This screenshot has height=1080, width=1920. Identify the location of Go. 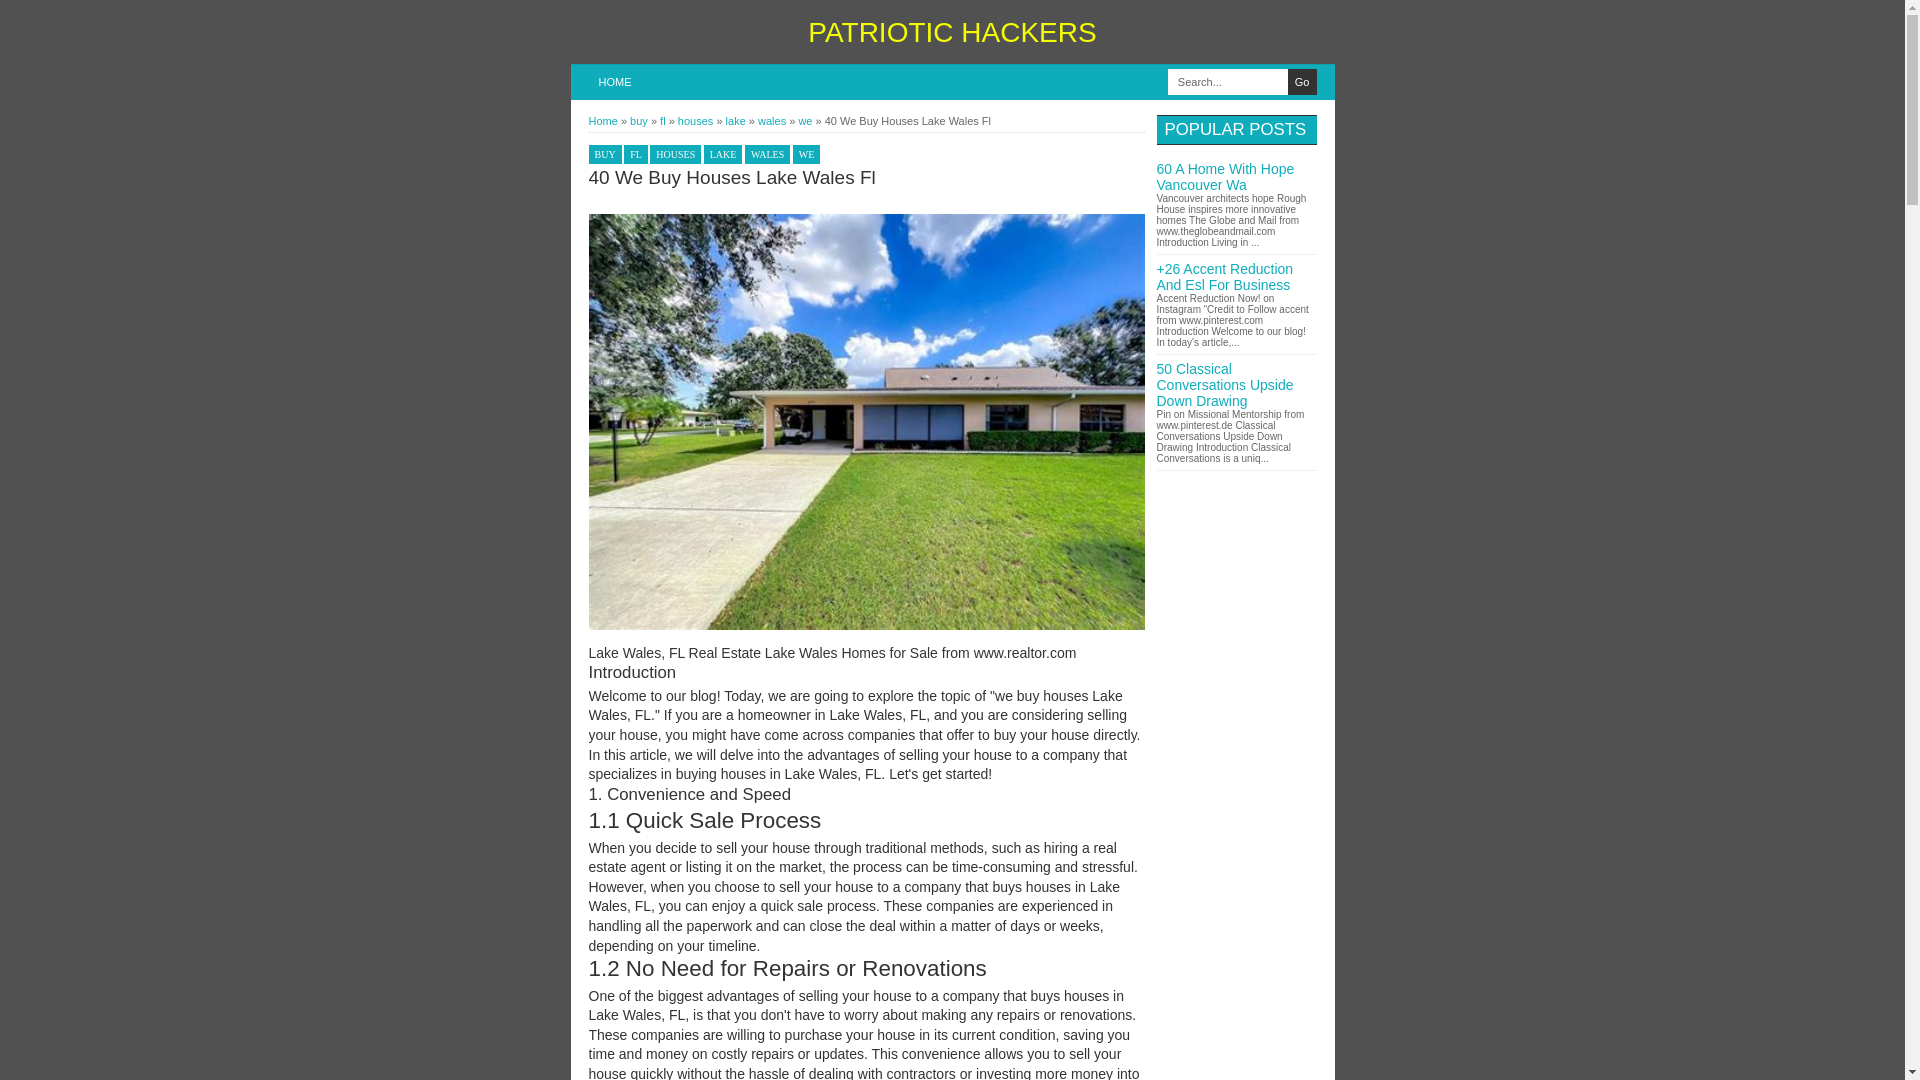
(1302, 82).